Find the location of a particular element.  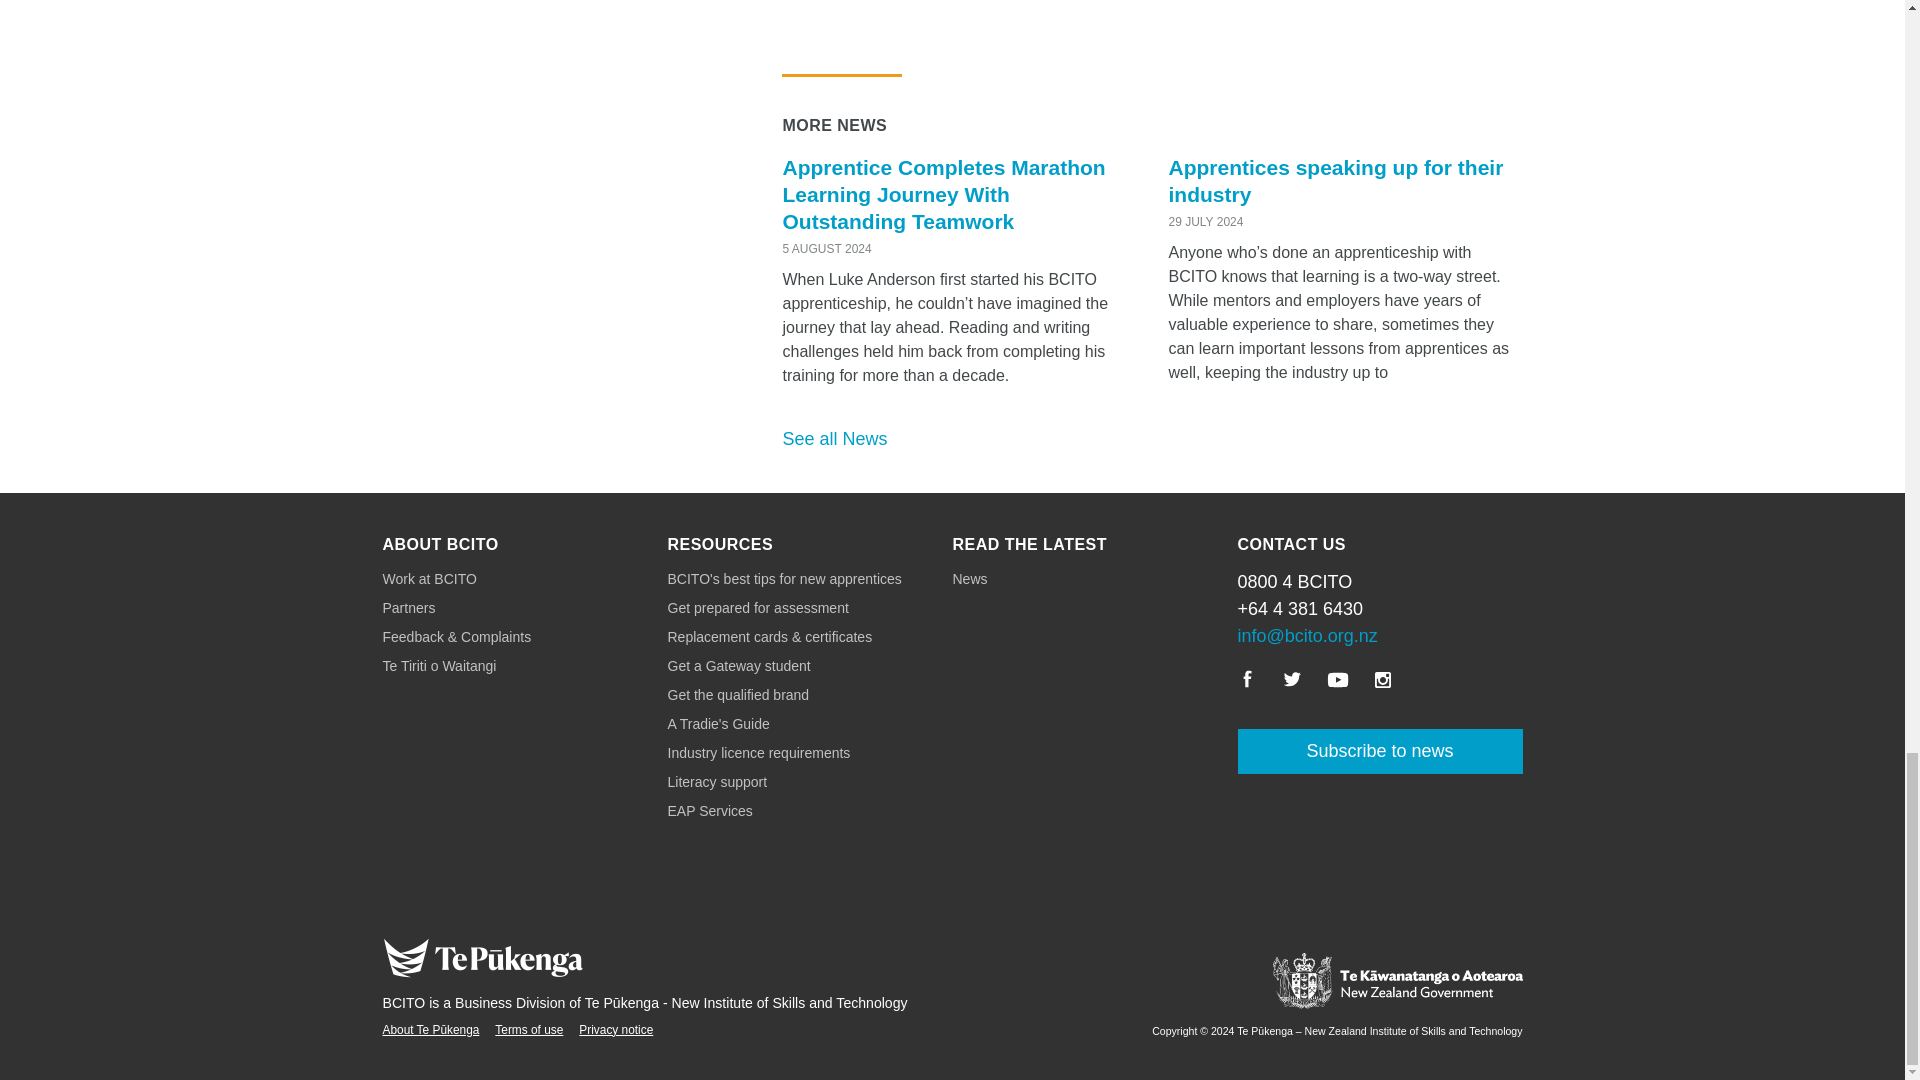

Apprentices speaking up for their industry is located at coordinates (1335, 180).